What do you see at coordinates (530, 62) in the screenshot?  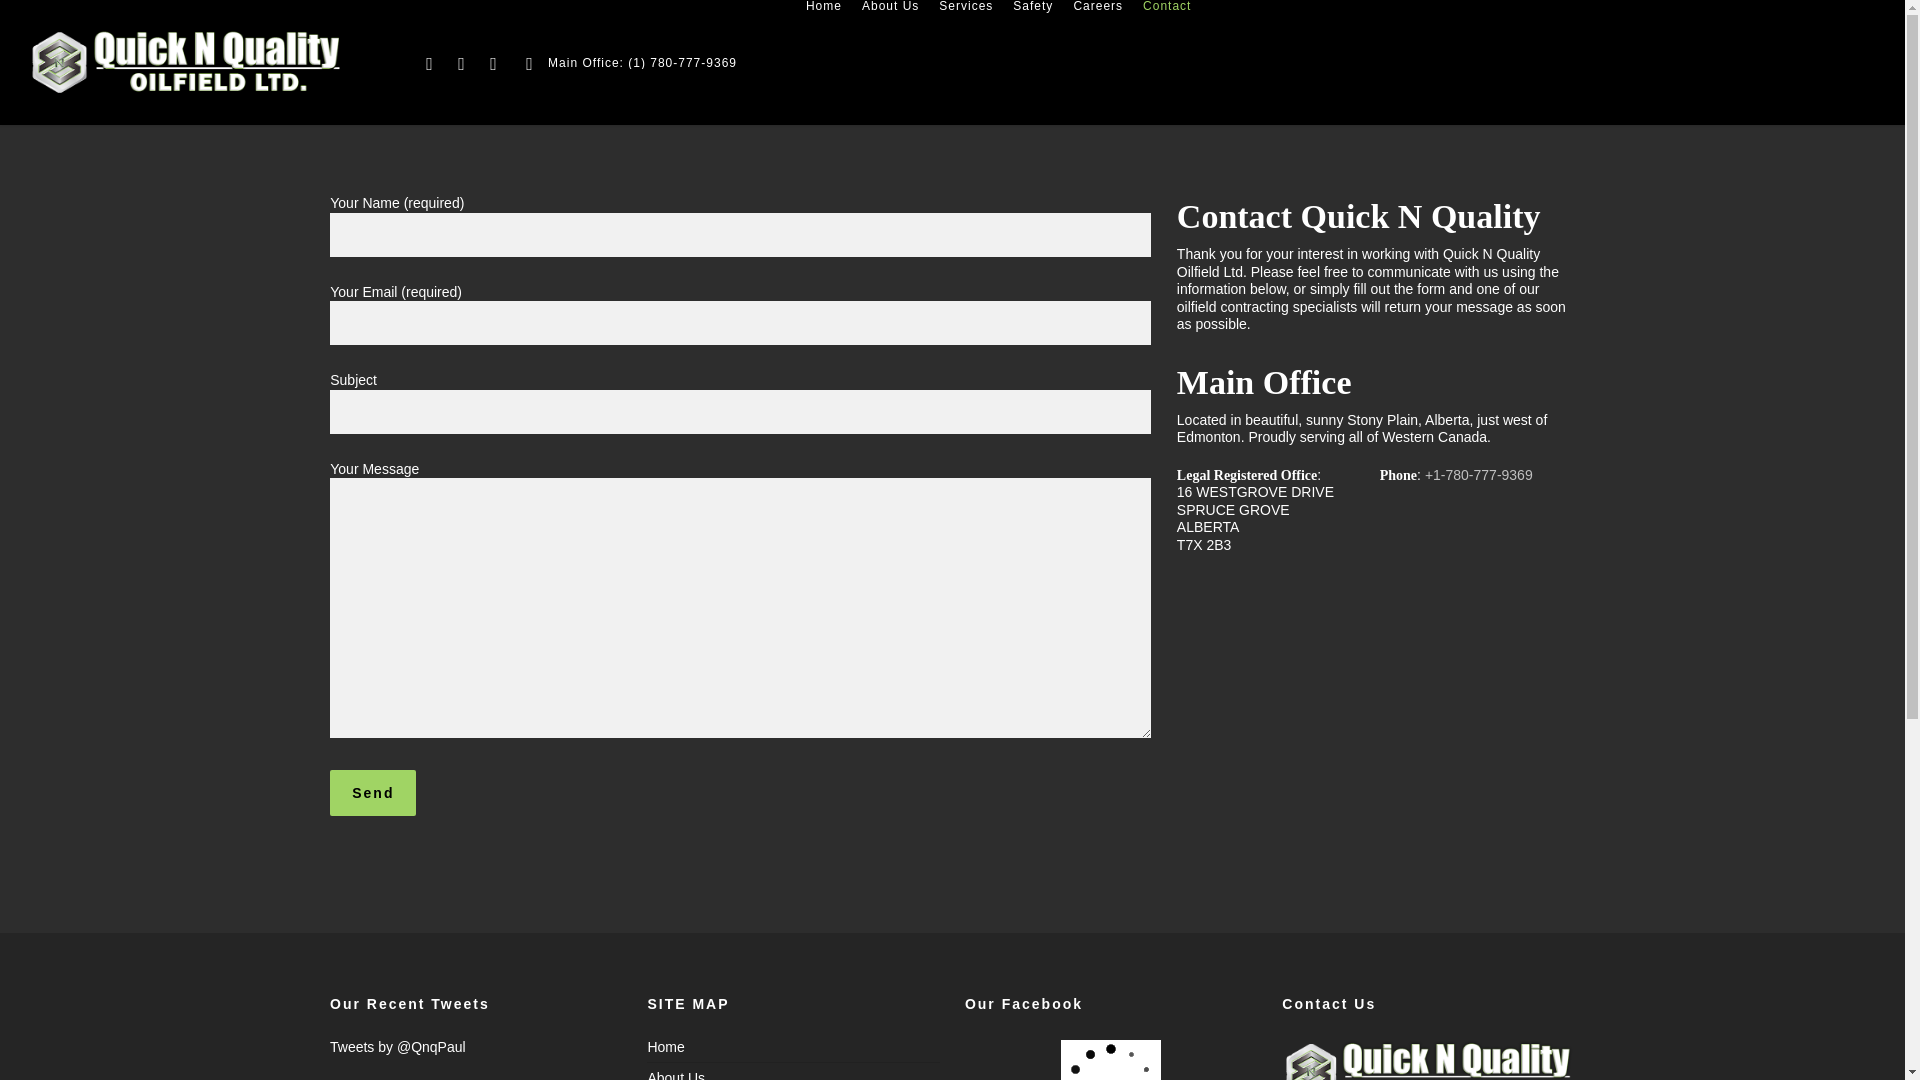 I see `phone` at bounding box center [530, 62].